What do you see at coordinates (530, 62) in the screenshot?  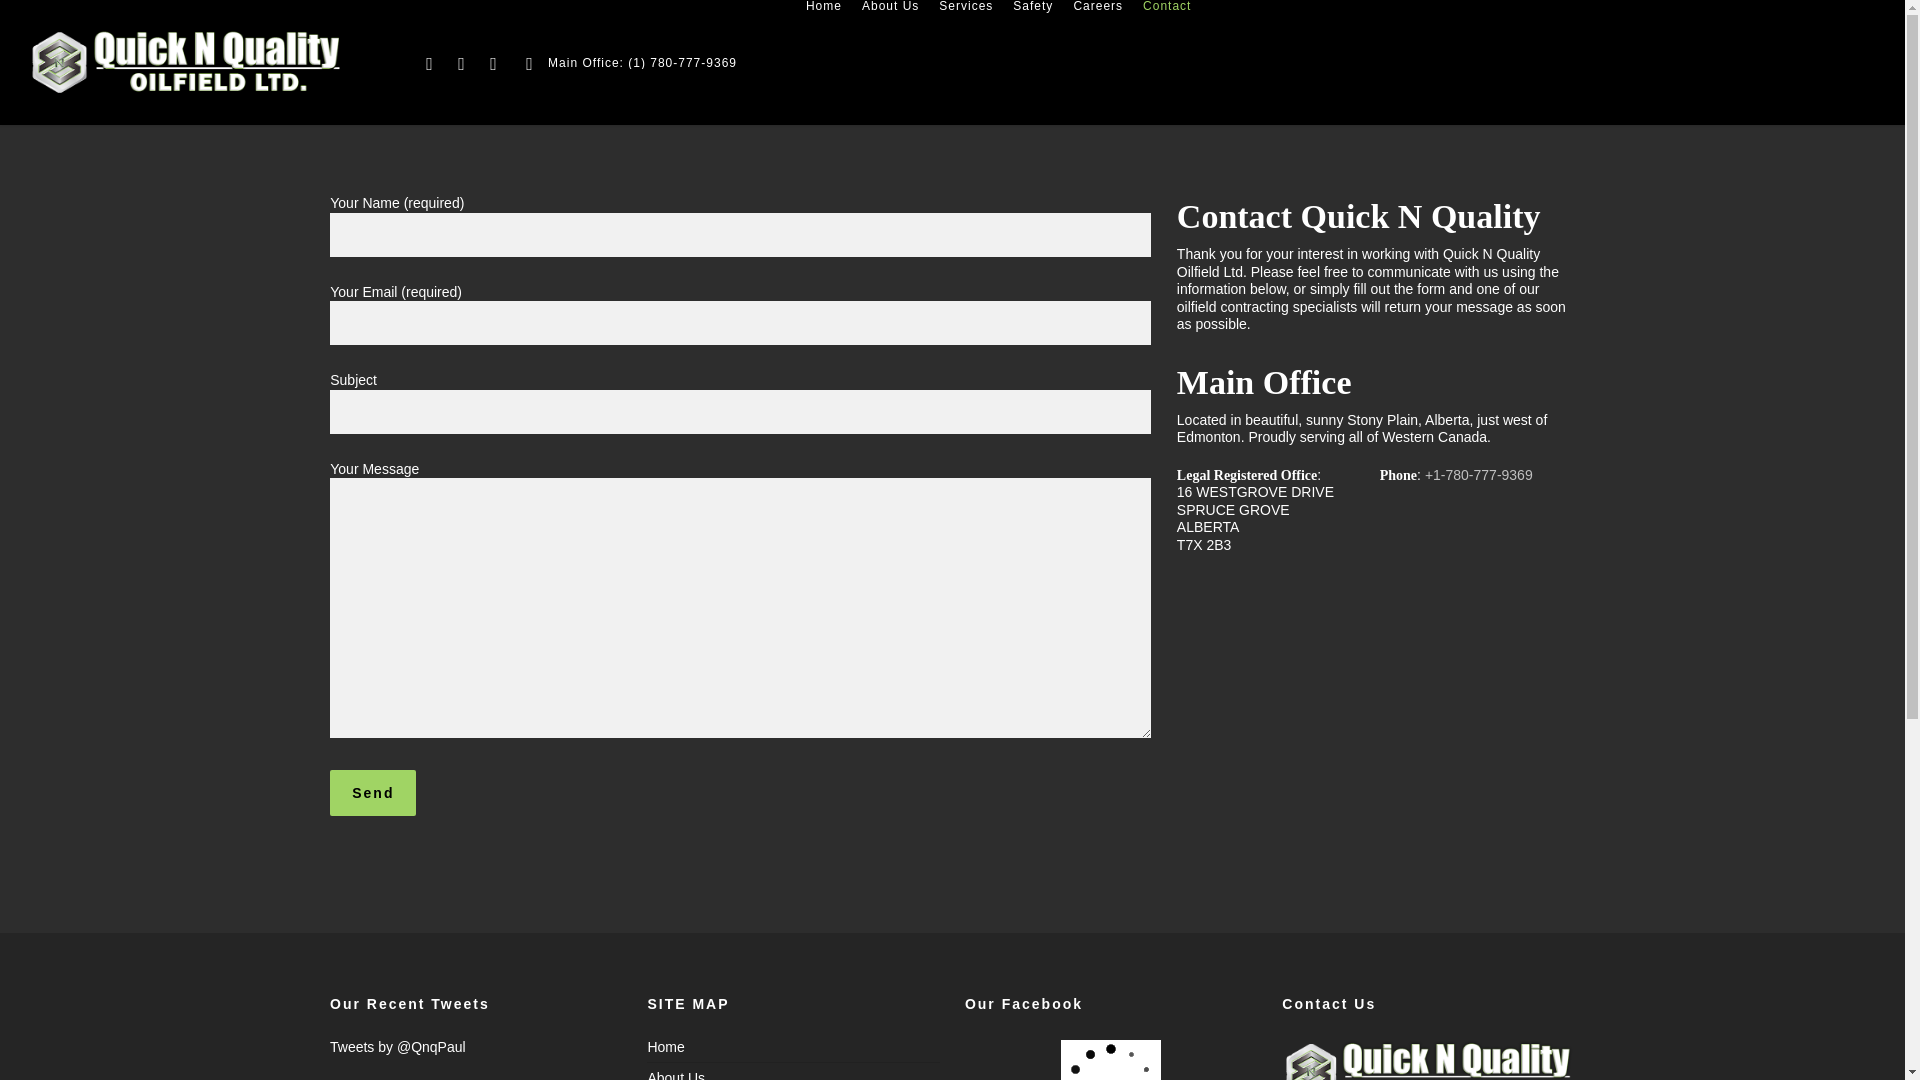 I see `phone` at bounding box center [530, 62].